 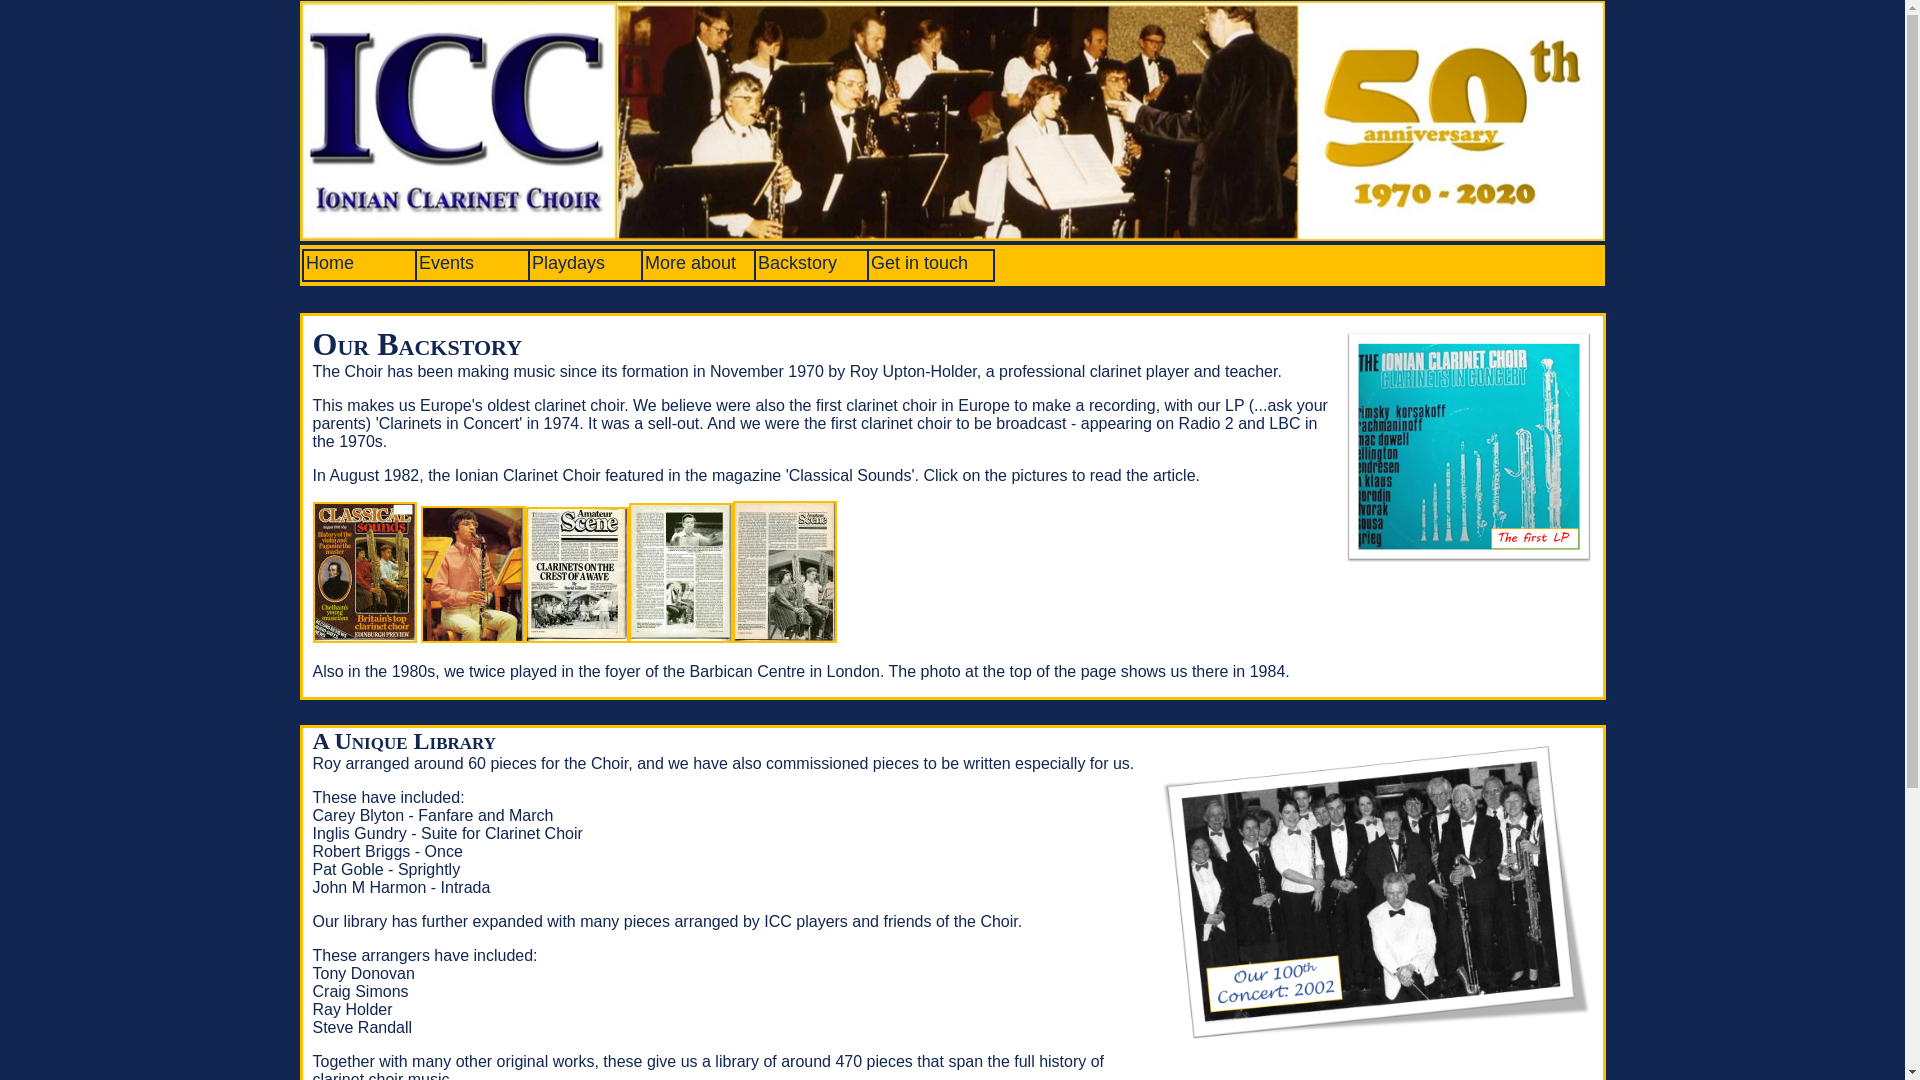 What do you see at coordinates (446, 262) in the screenshot?
I see `Events` at bounding box center [446, 262].